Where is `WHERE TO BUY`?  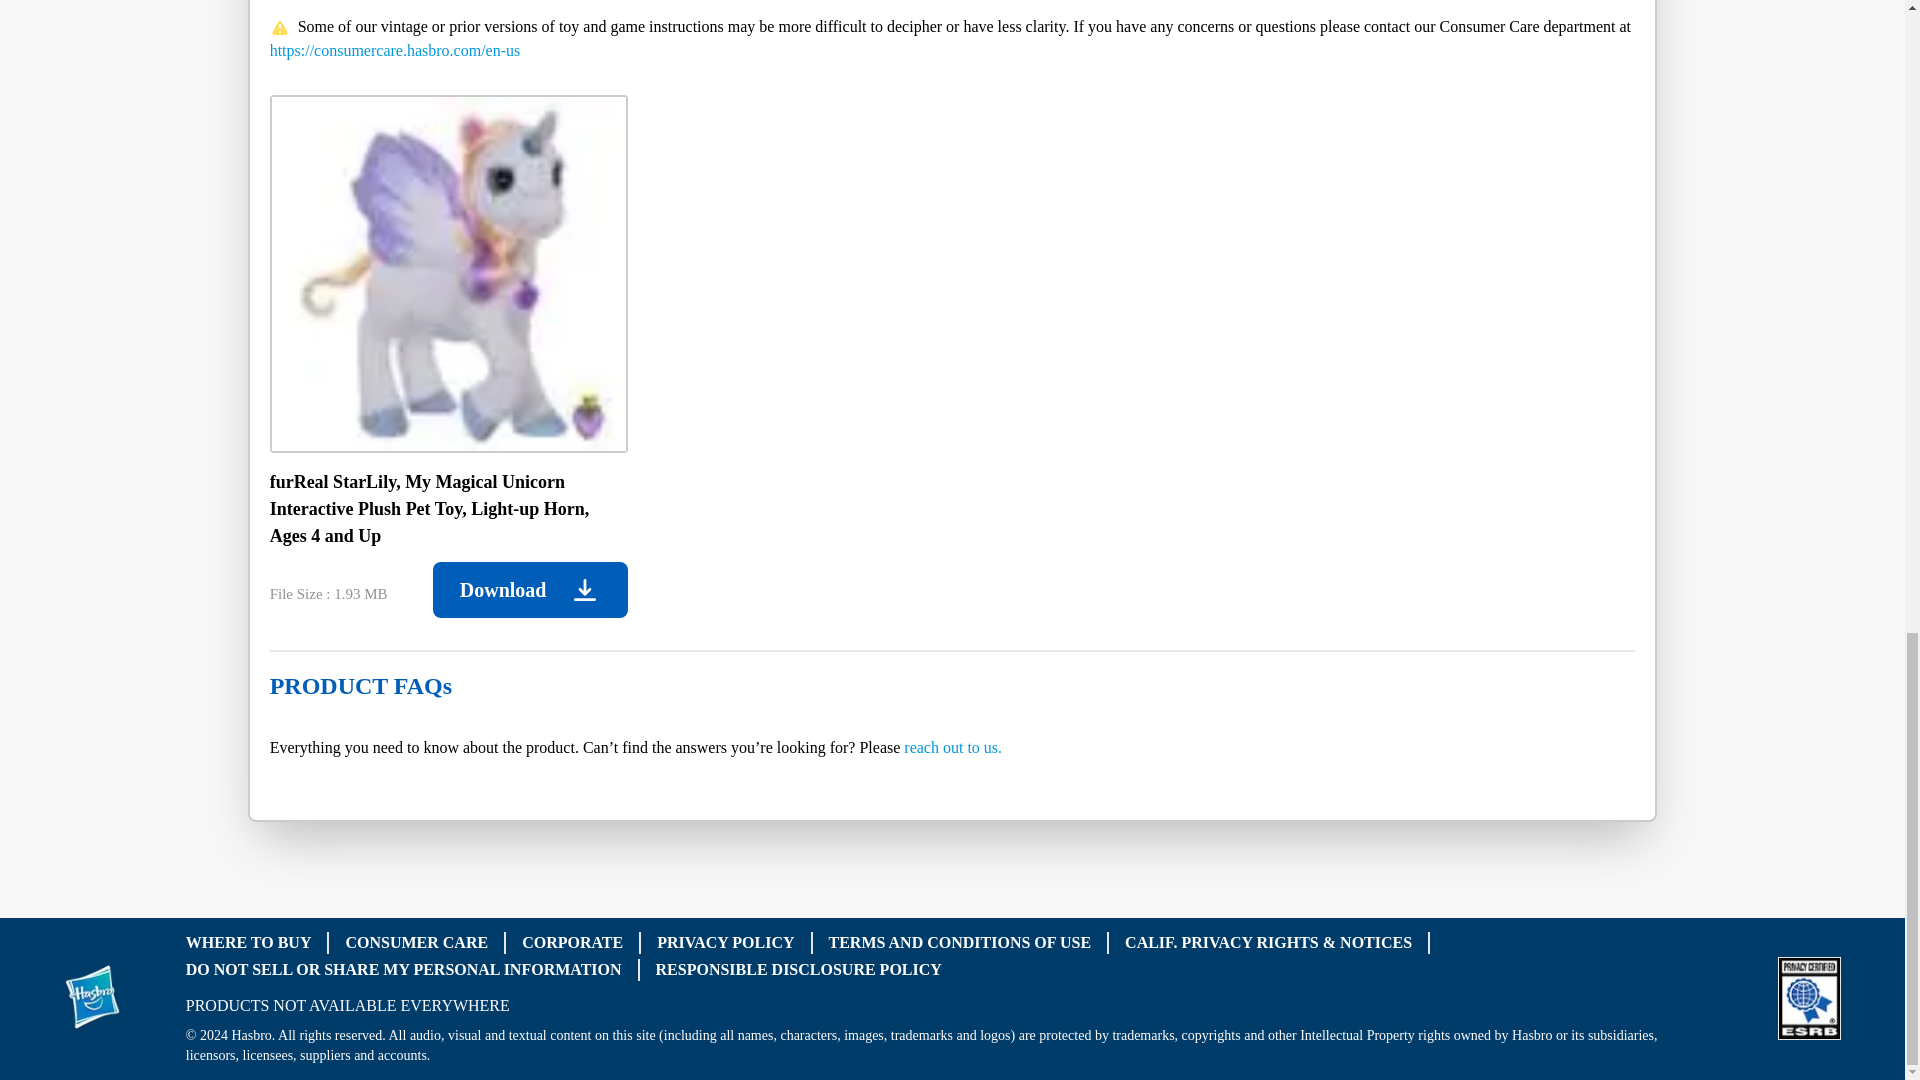
WHERE TO BUY is located at coordinates (248, 942).